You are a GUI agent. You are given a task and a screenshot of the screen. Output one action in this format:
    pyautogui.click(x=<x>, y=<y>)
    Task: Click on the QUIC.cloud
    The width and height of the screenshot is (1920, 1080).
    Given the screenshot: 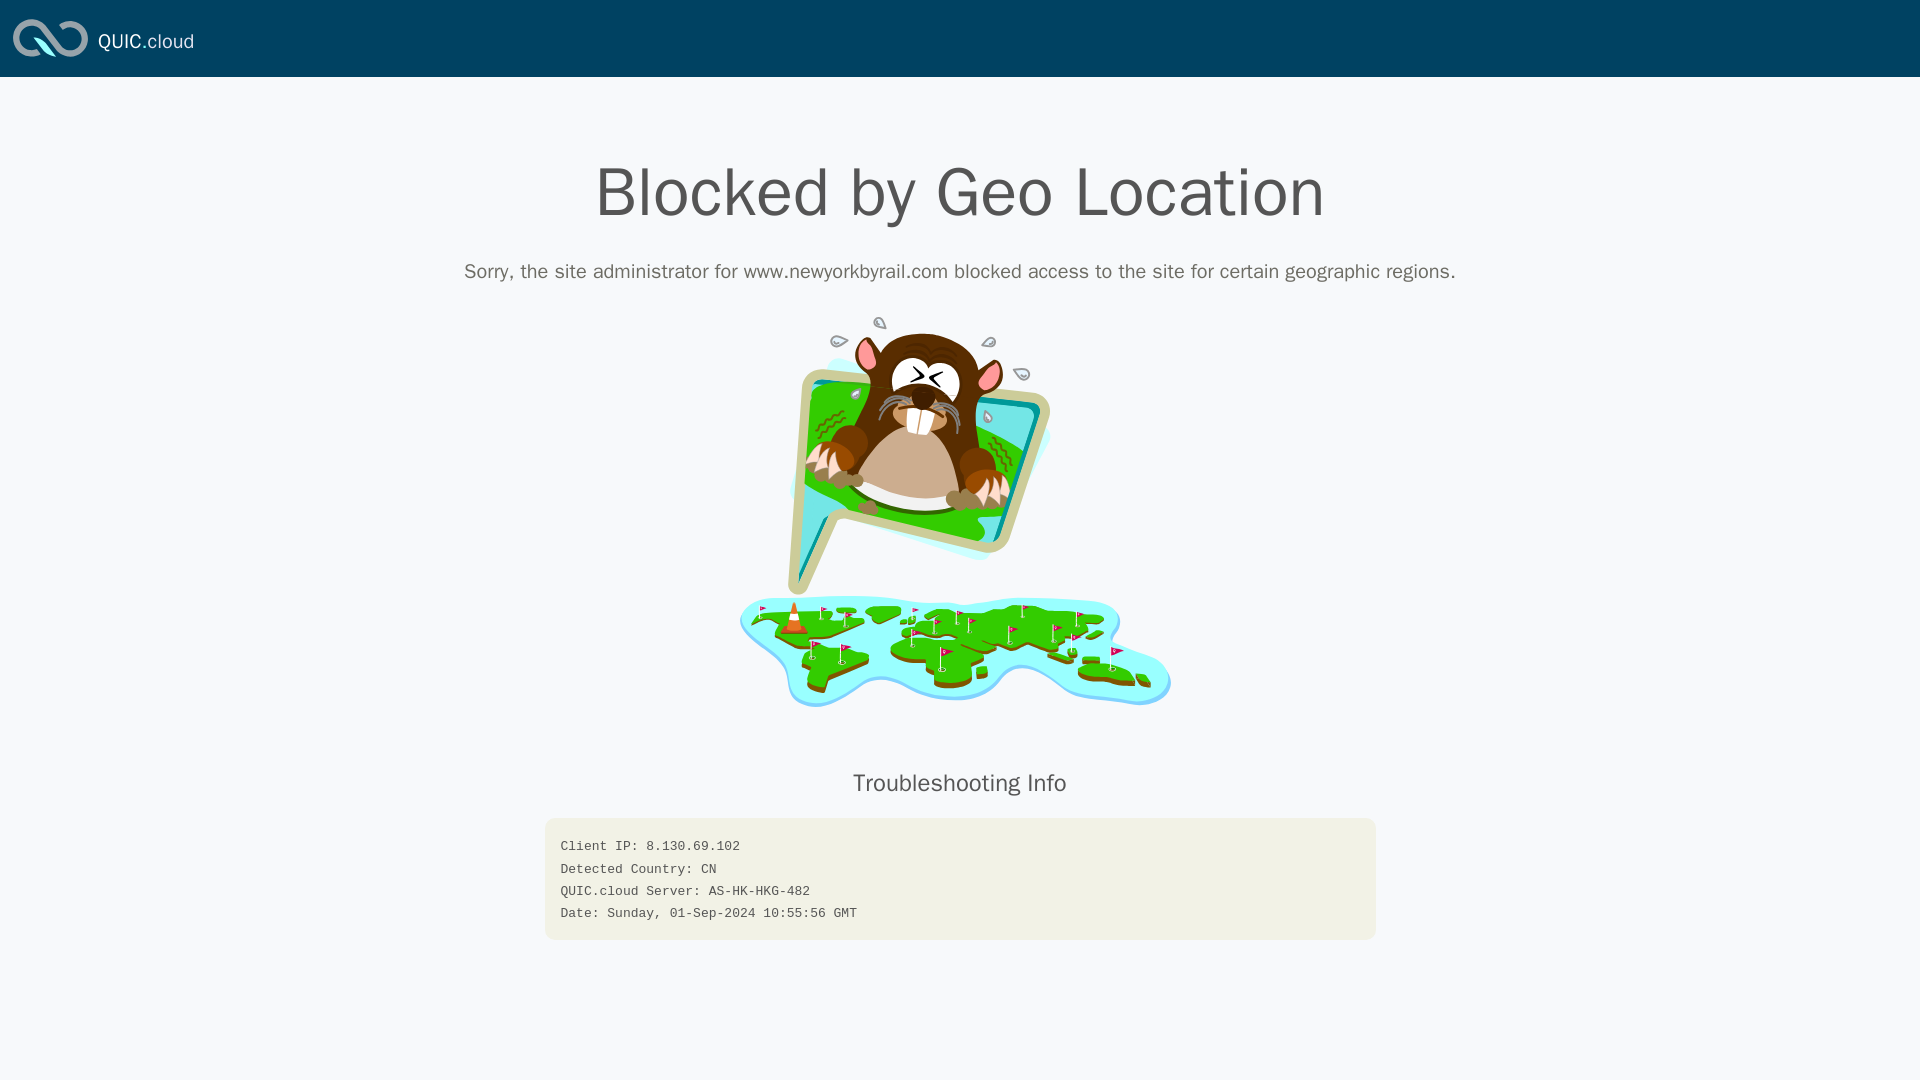 What is the action you would take?
    pyautogui.click(x=145, y=42)
    